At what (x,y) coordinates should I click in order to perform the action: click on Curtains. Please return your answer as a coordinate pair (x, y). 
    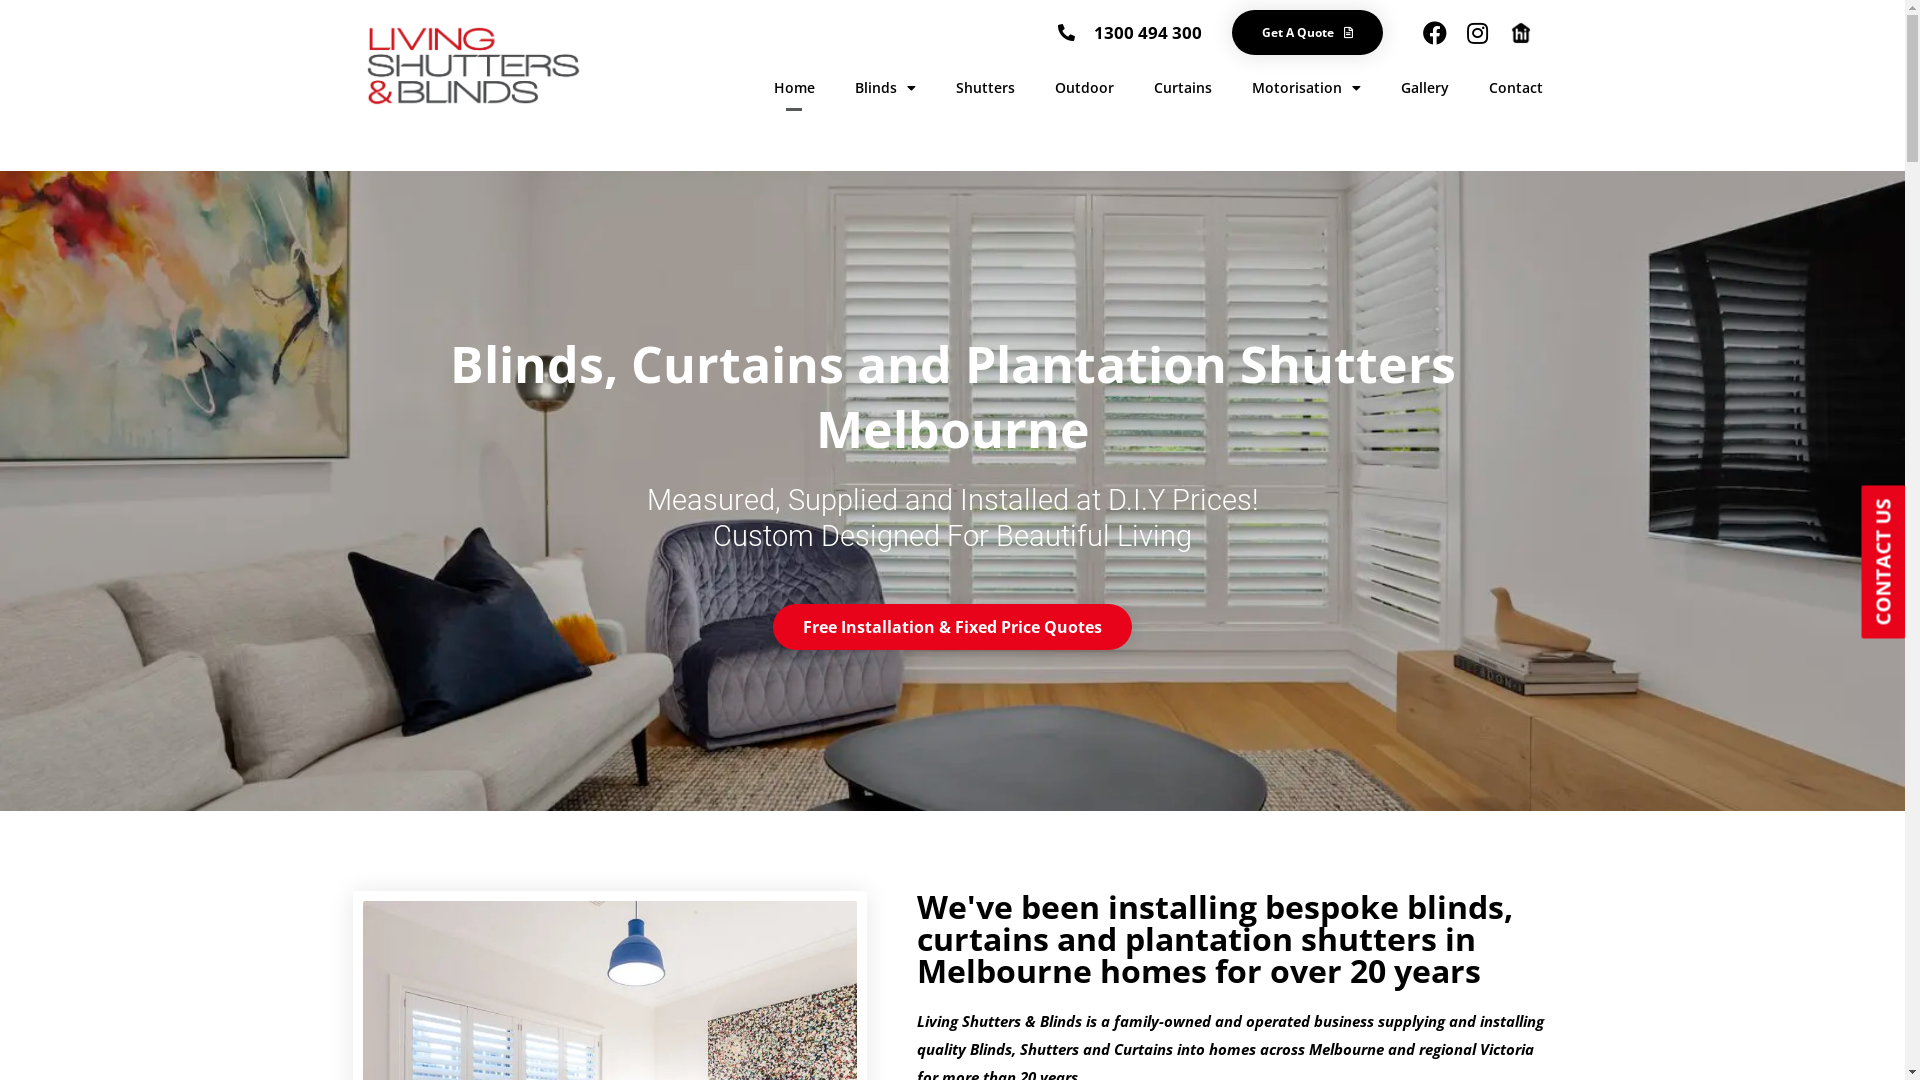
    Looking at the image, I should click on (1183, 88).